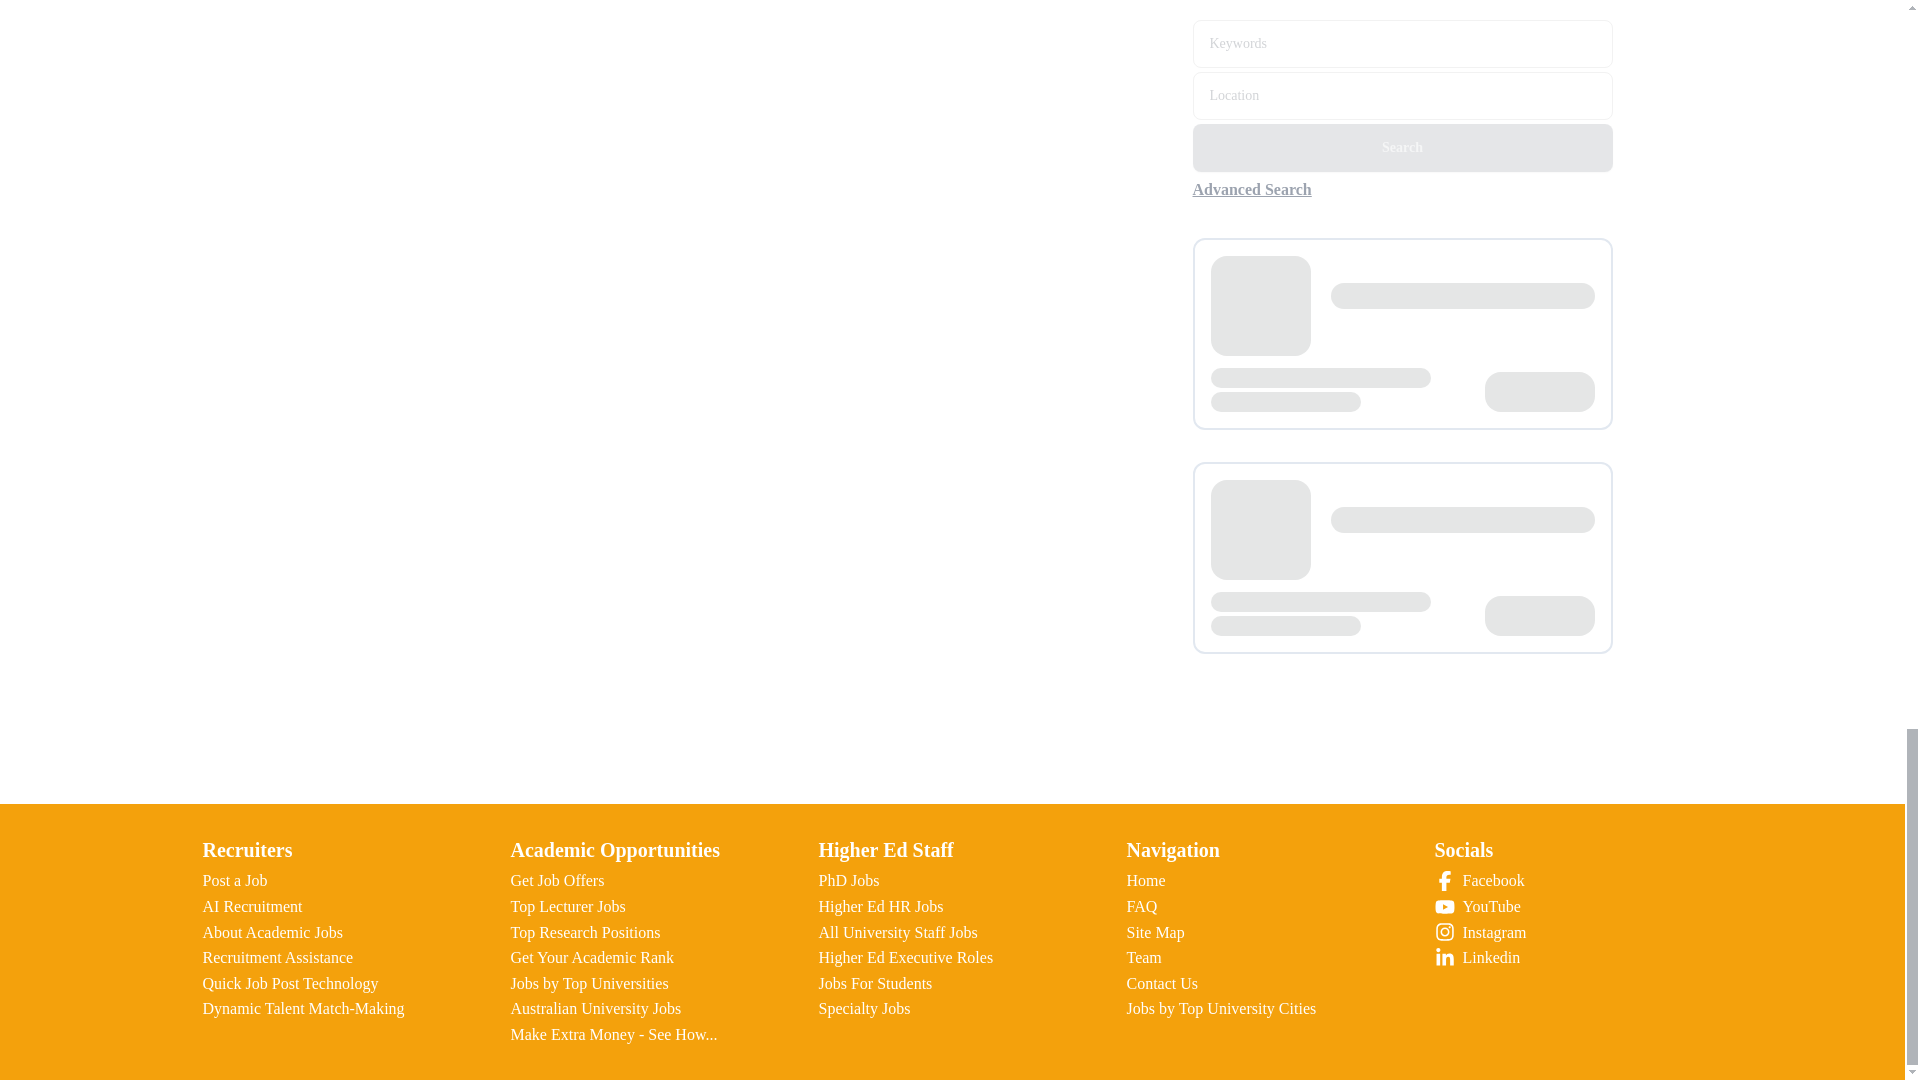 Image resolution: width=1920 pixels, height=1080 pixels. What do you see at coordinates (592, 957) in the screenshot?
I see `Get Your Academic Rank` at bounding box center [592, 957].